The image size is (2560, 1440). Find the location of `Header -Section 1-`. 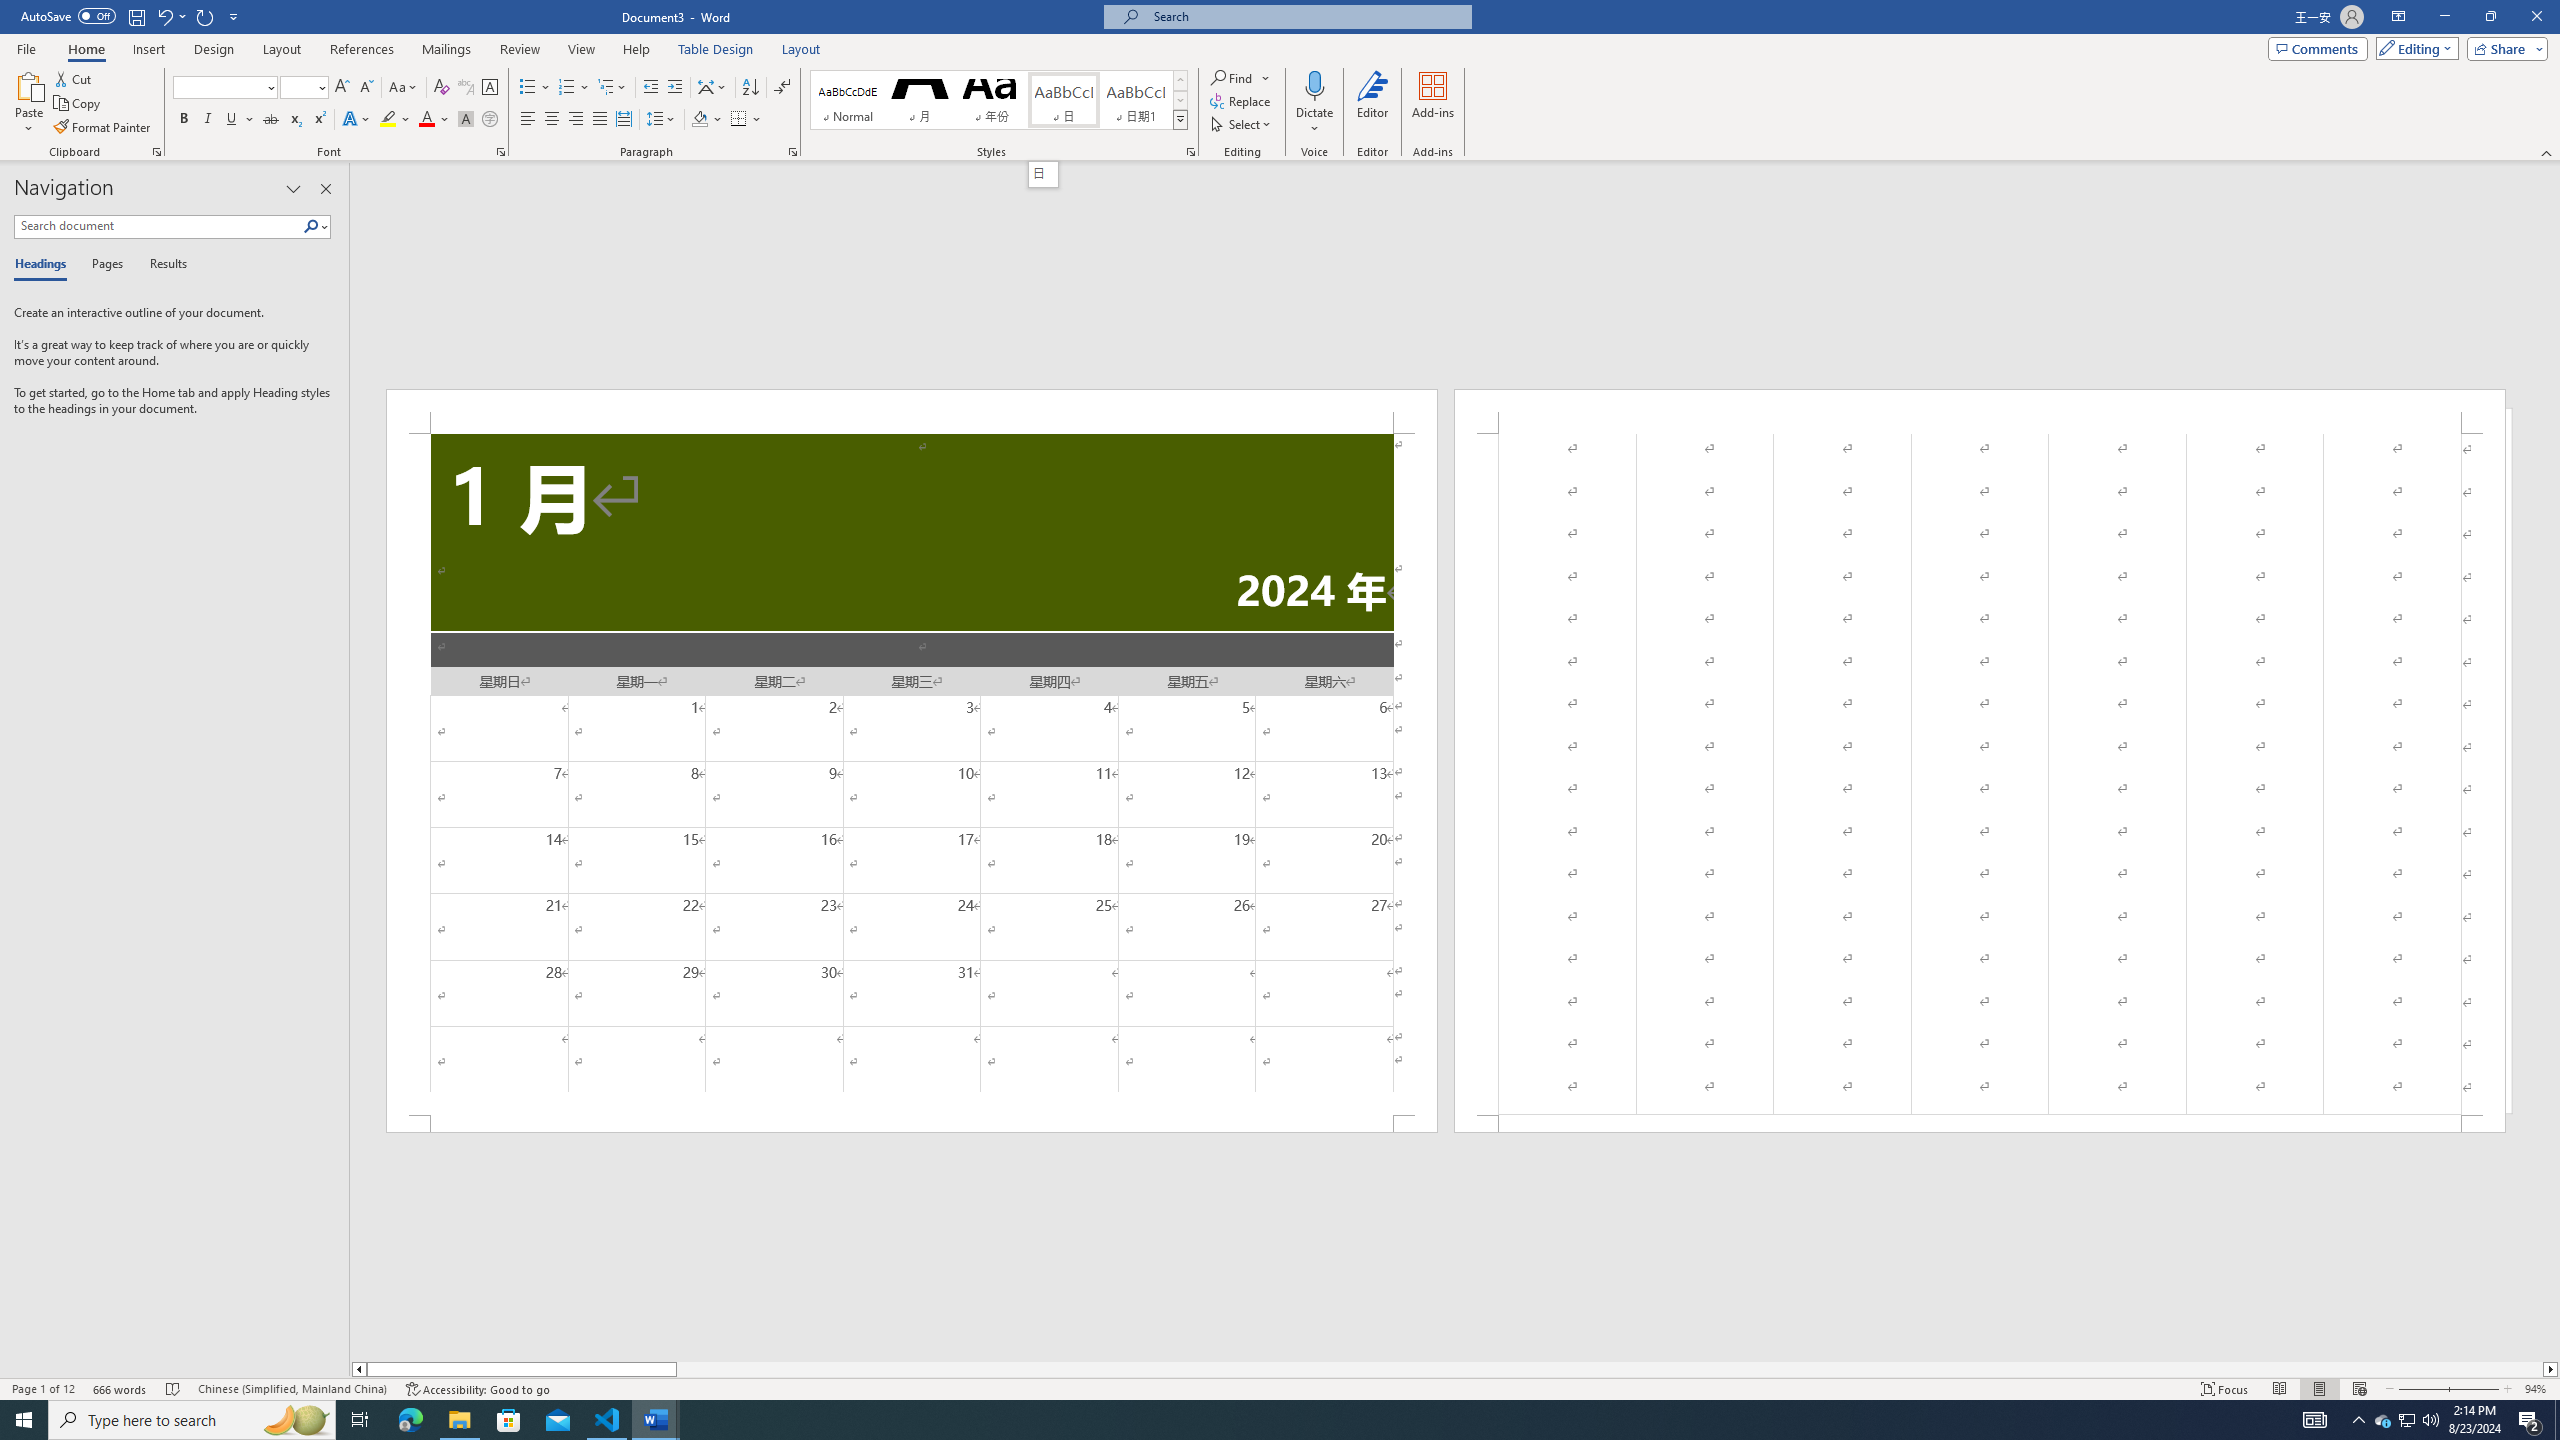

Header -Section 1- is located at coordinates (1980, 410).